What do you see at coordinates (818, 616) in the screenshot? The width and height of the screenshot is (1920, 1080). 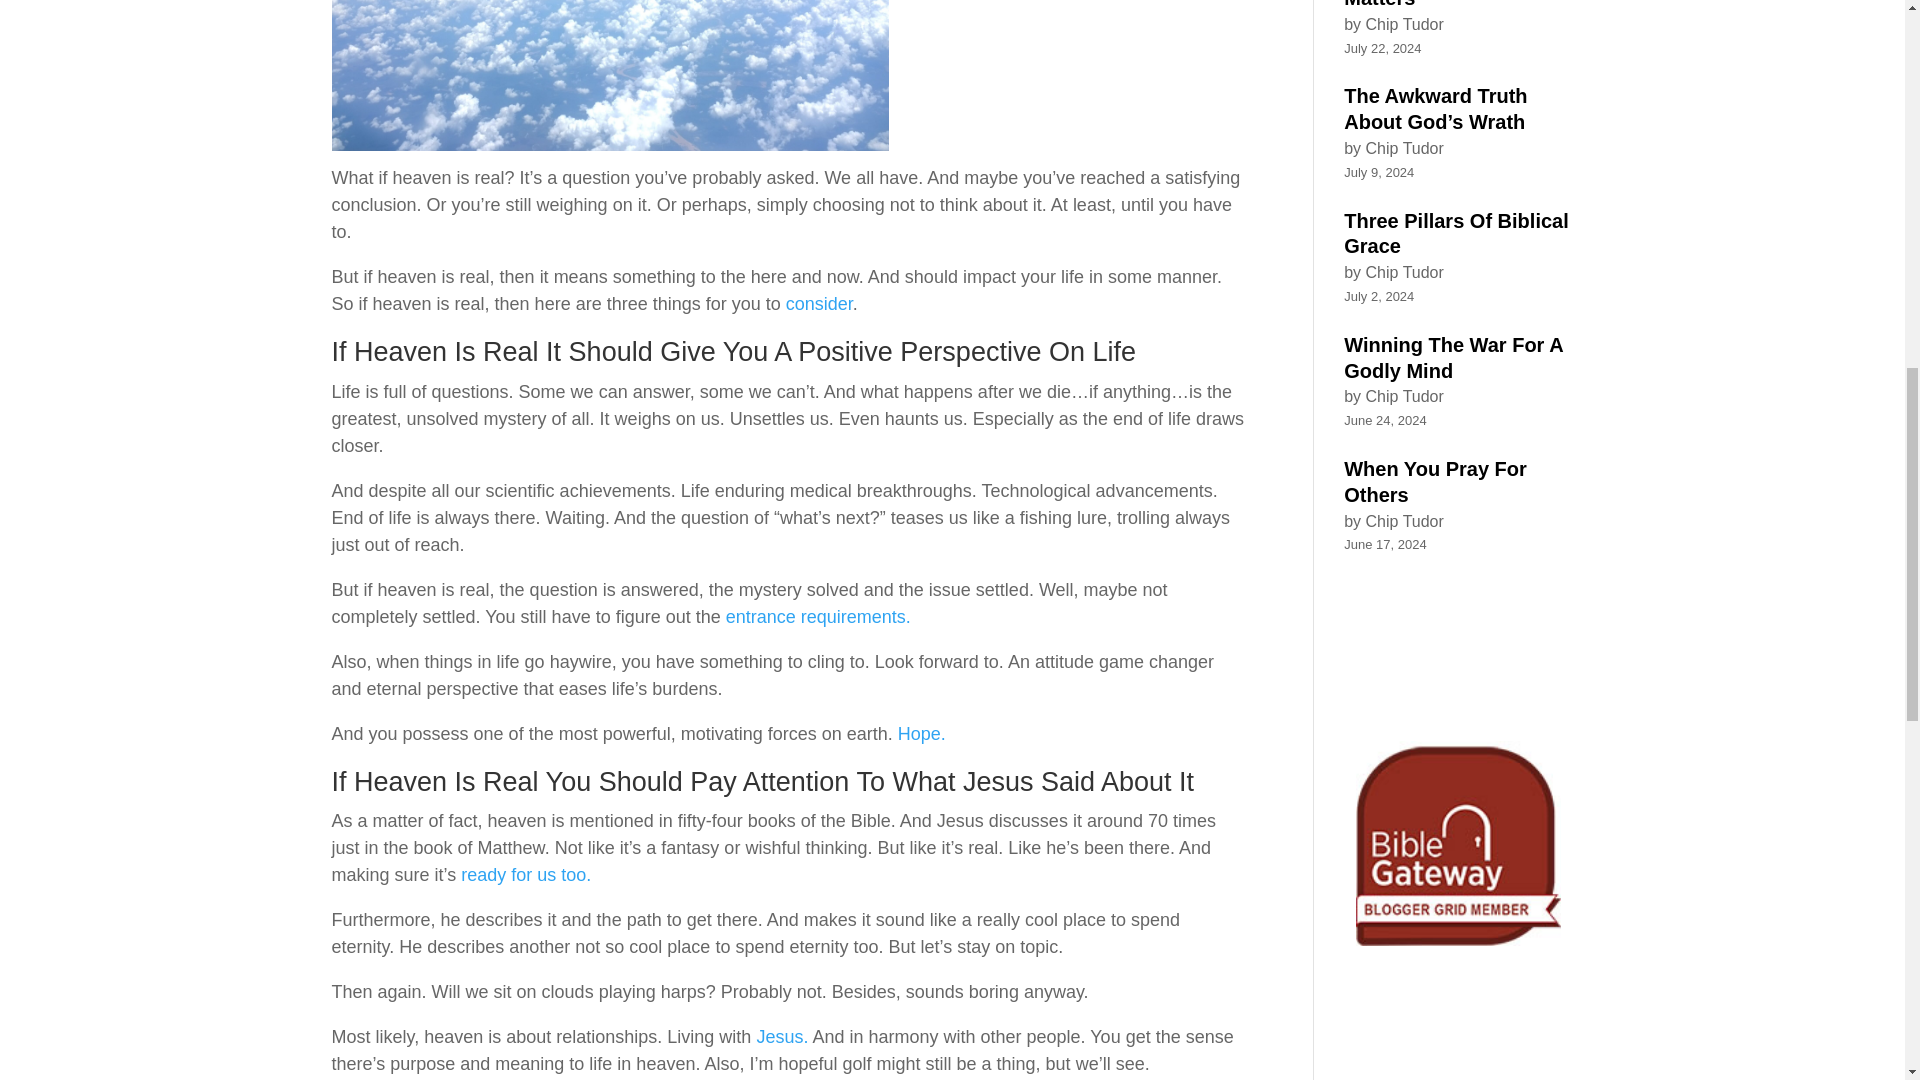 I see `entrance requirements.` at bounding box center [818, 616].